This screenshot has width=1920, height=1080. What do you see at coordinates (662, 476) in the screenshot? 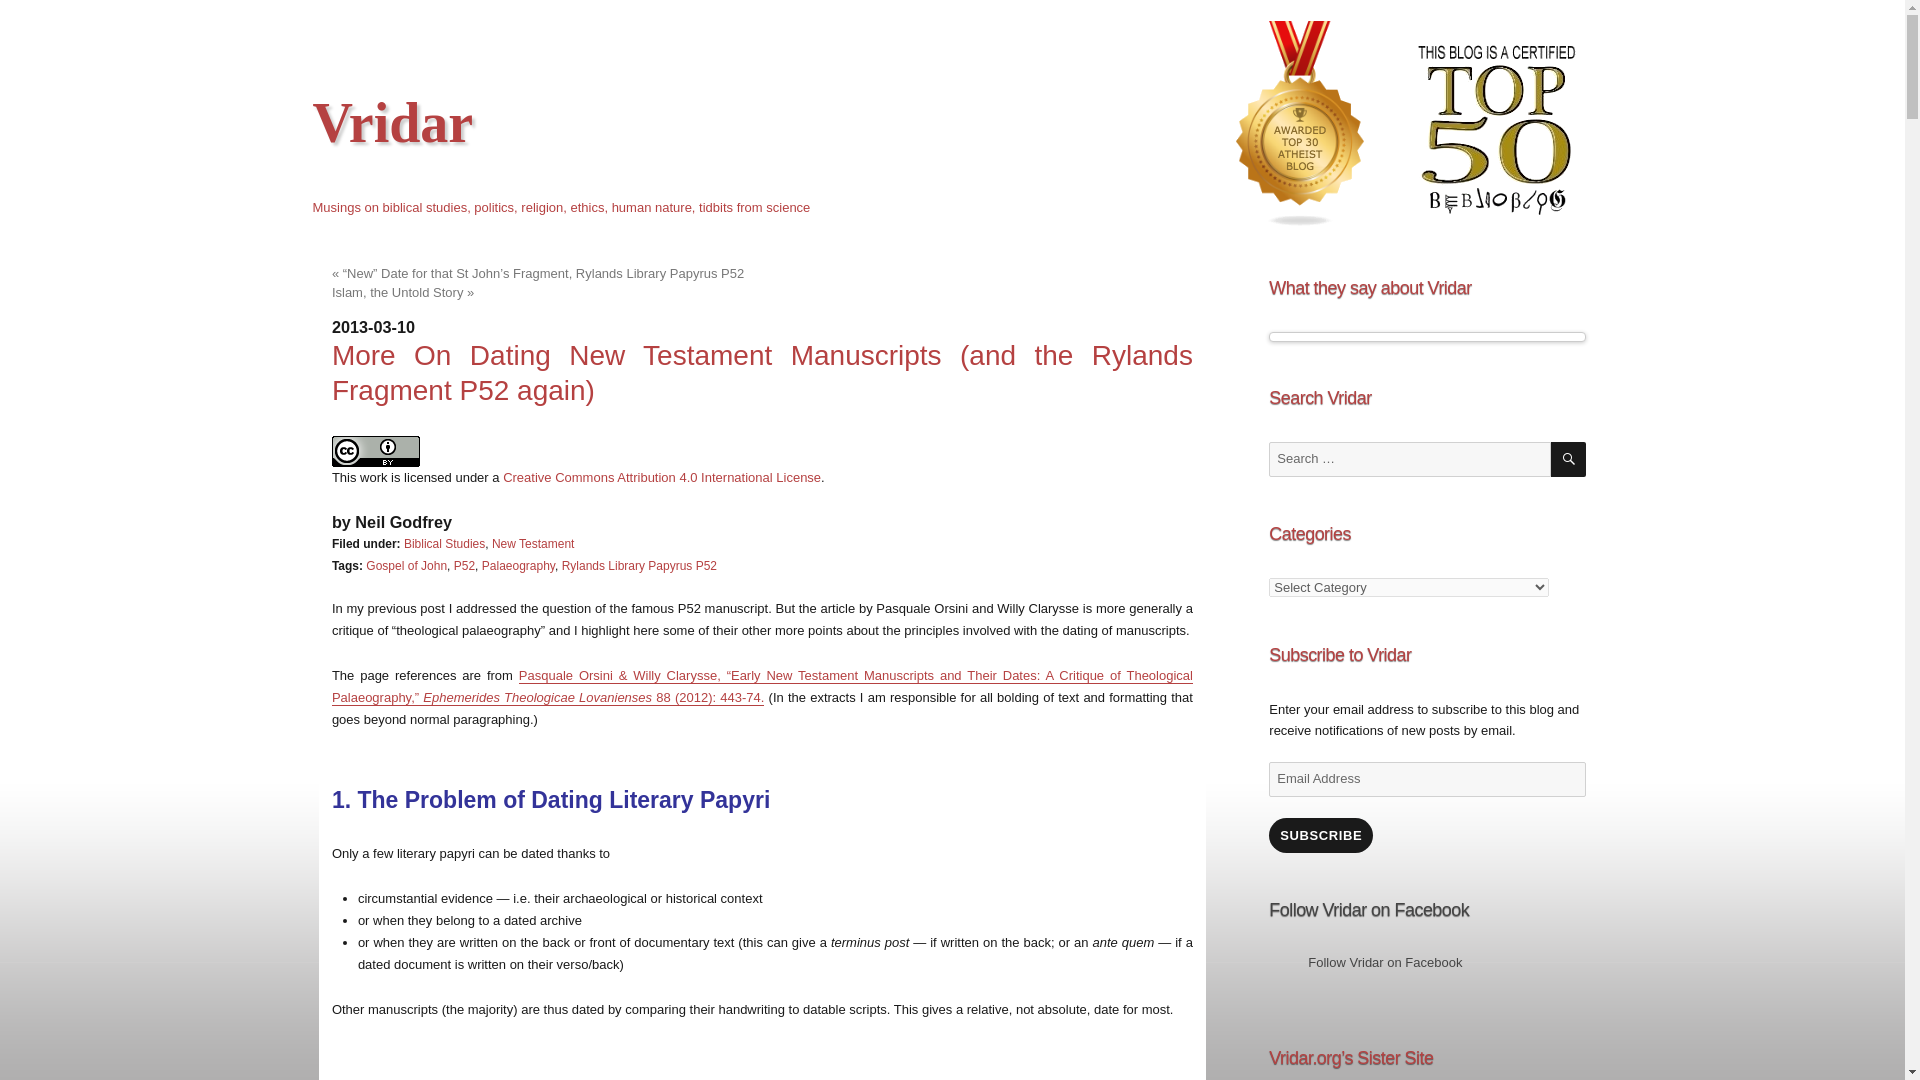
I see `Creative Commons Attribution 4.0 International License` at bounding box center [662, 476].